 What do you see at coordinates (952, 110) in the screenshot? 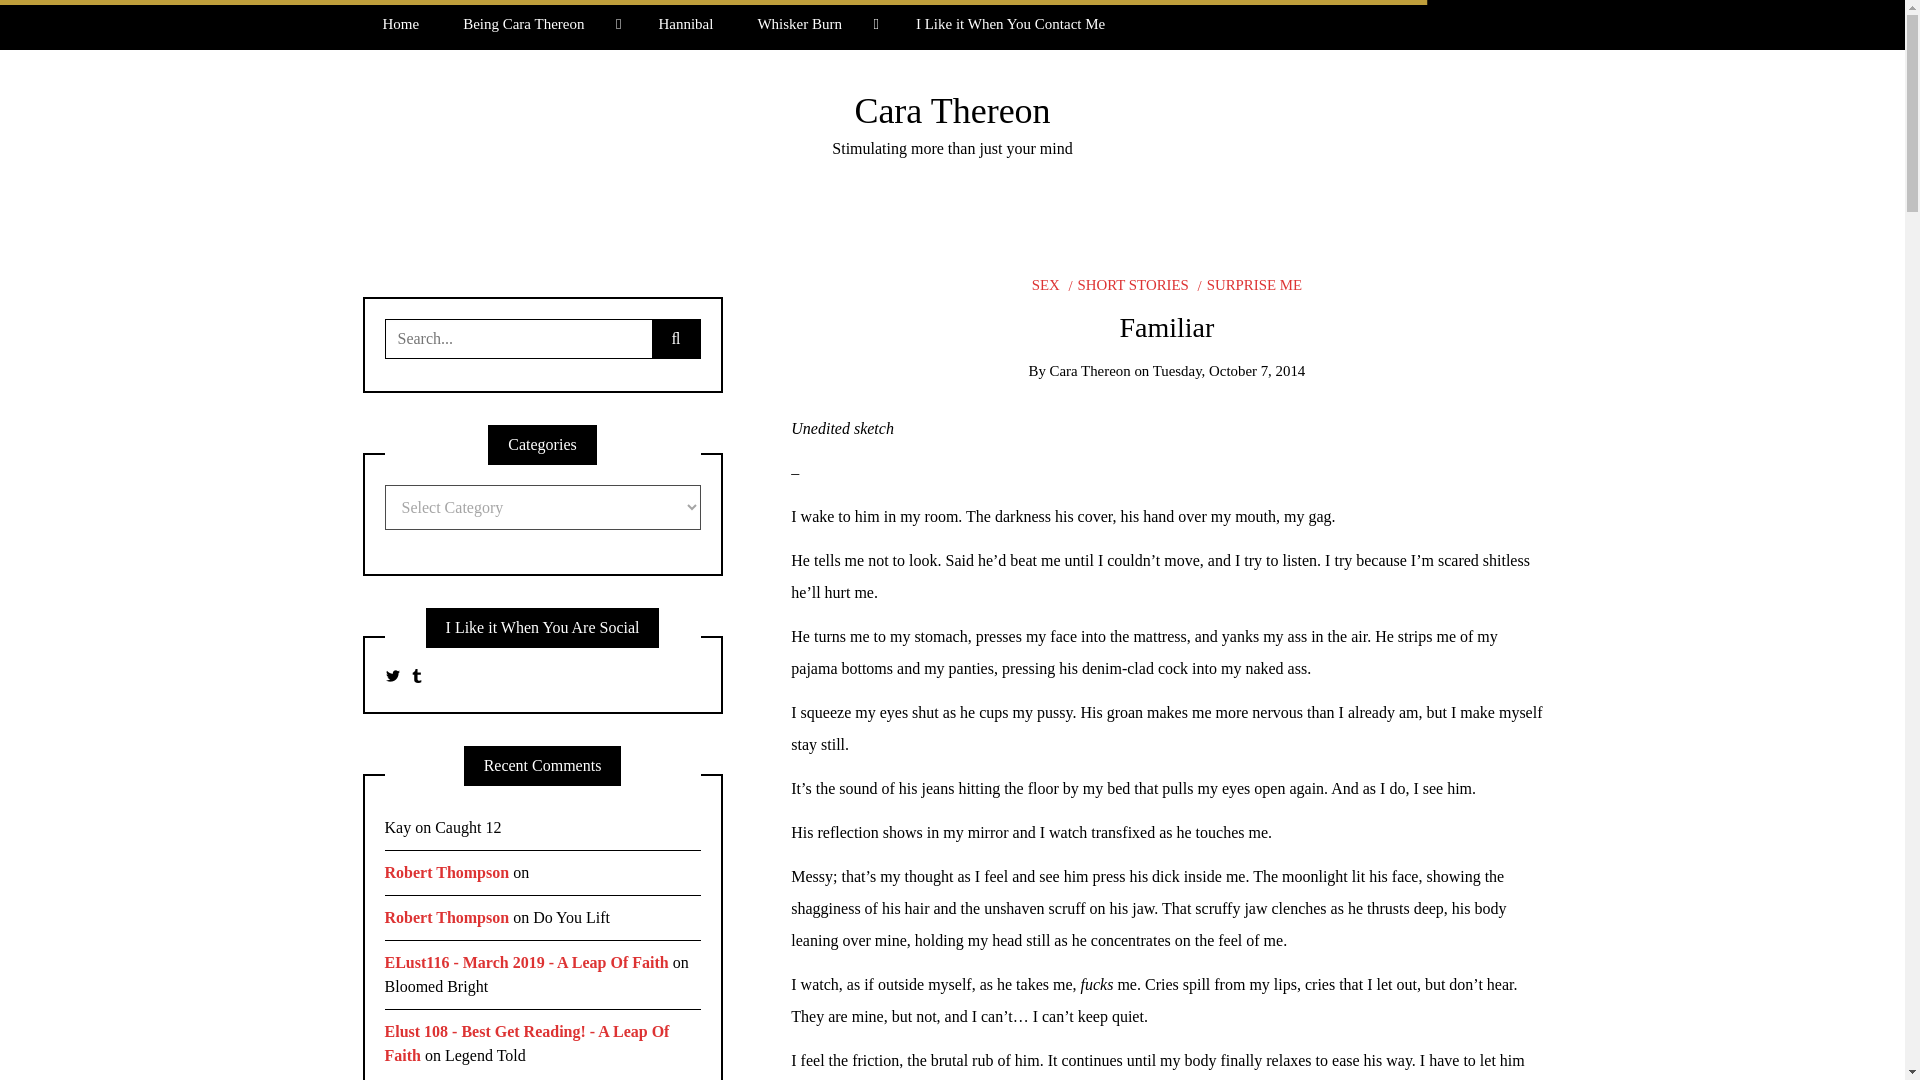
I see `Cara Thereon` at bounding box center [952, 110].